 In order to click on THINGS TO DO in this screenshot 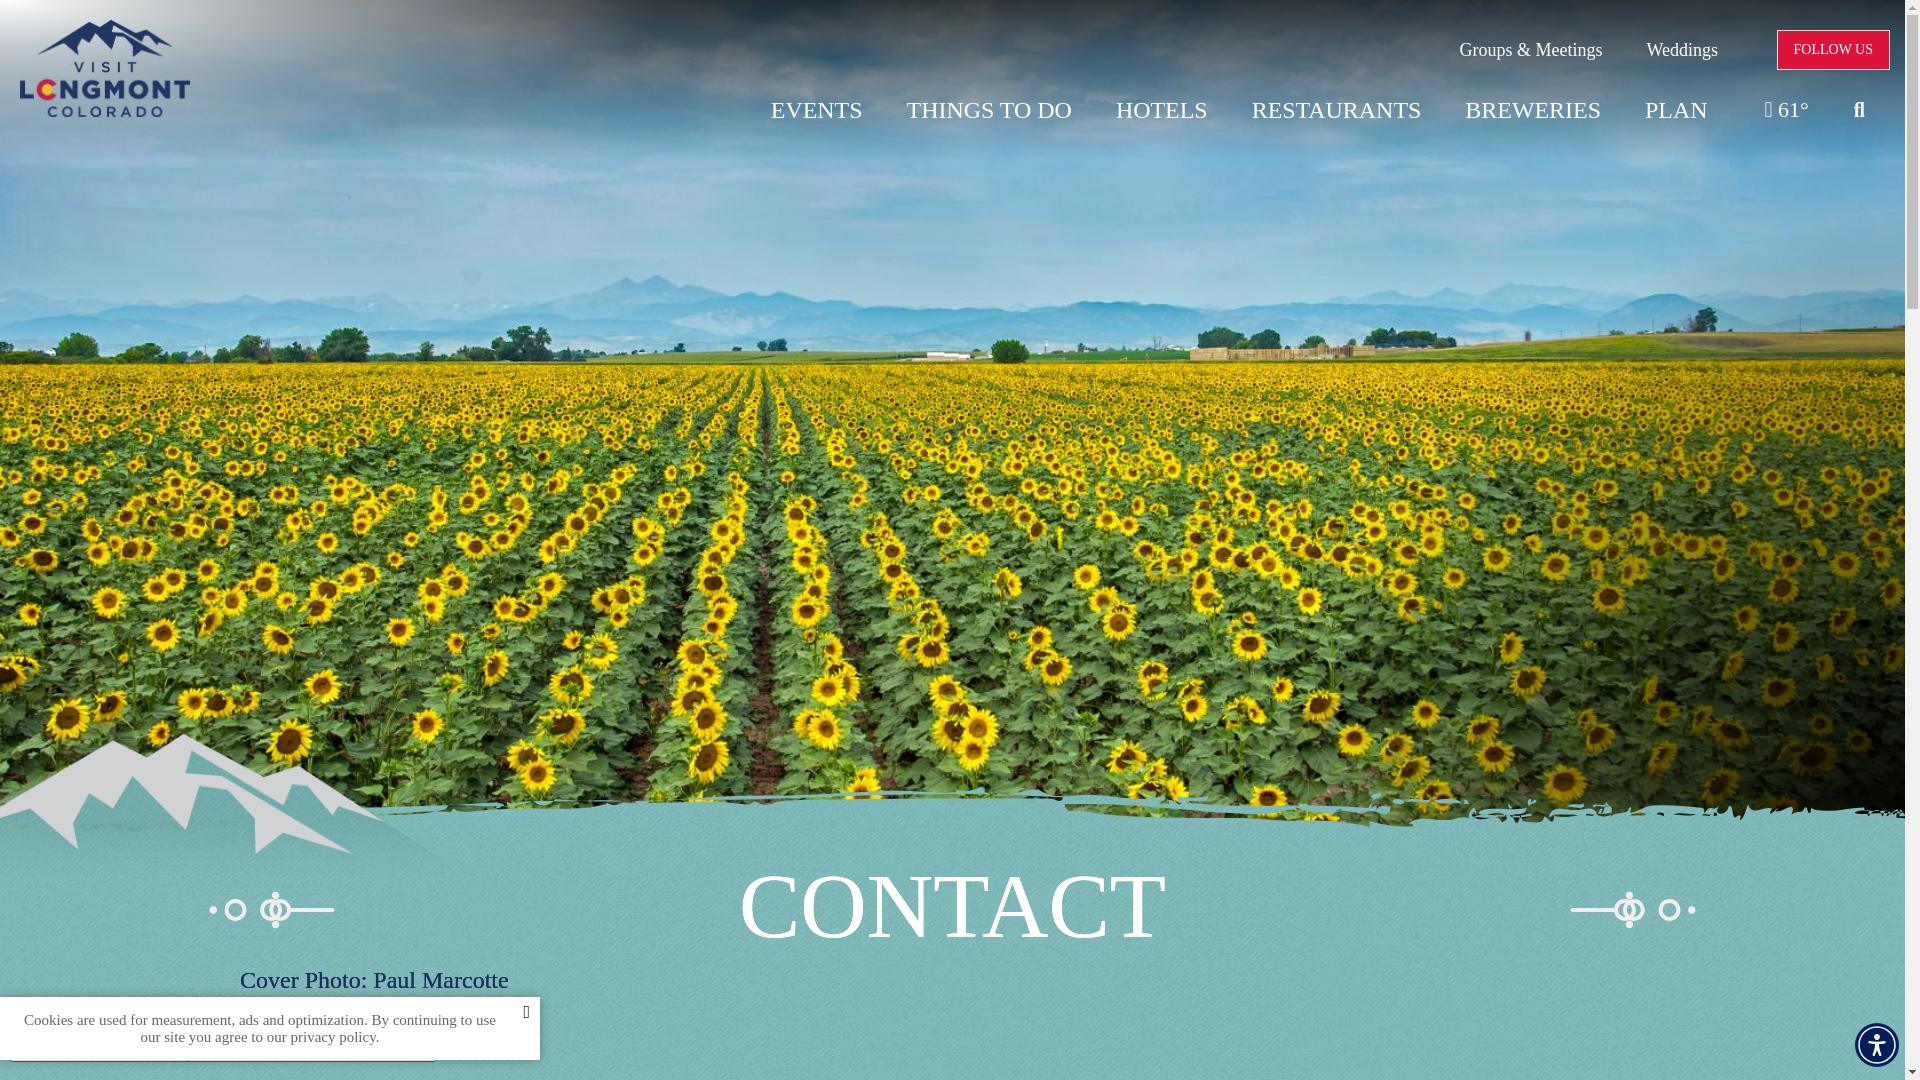, I will do `click(988, 110)`.